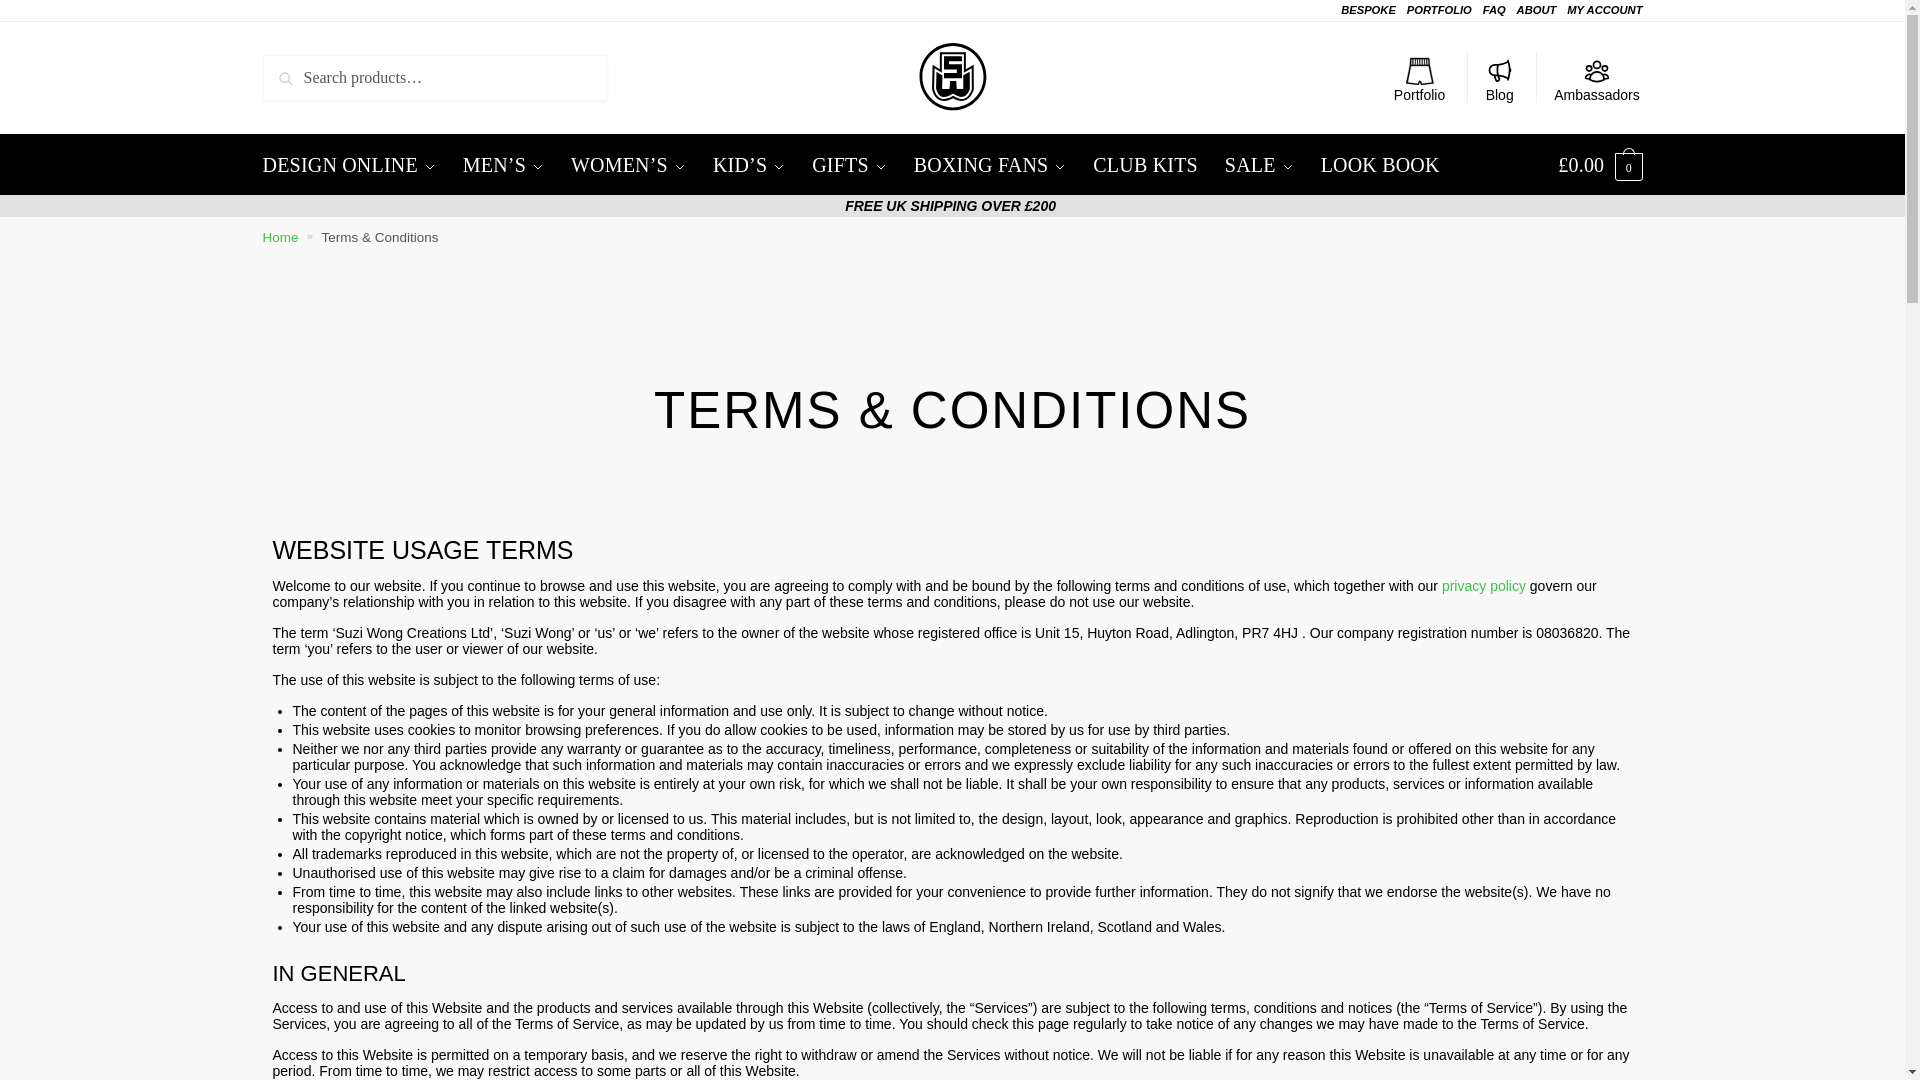  Describe the element at coordinates (1440, 10) in the screenshot. I see `PORTFOLIO` at that location.